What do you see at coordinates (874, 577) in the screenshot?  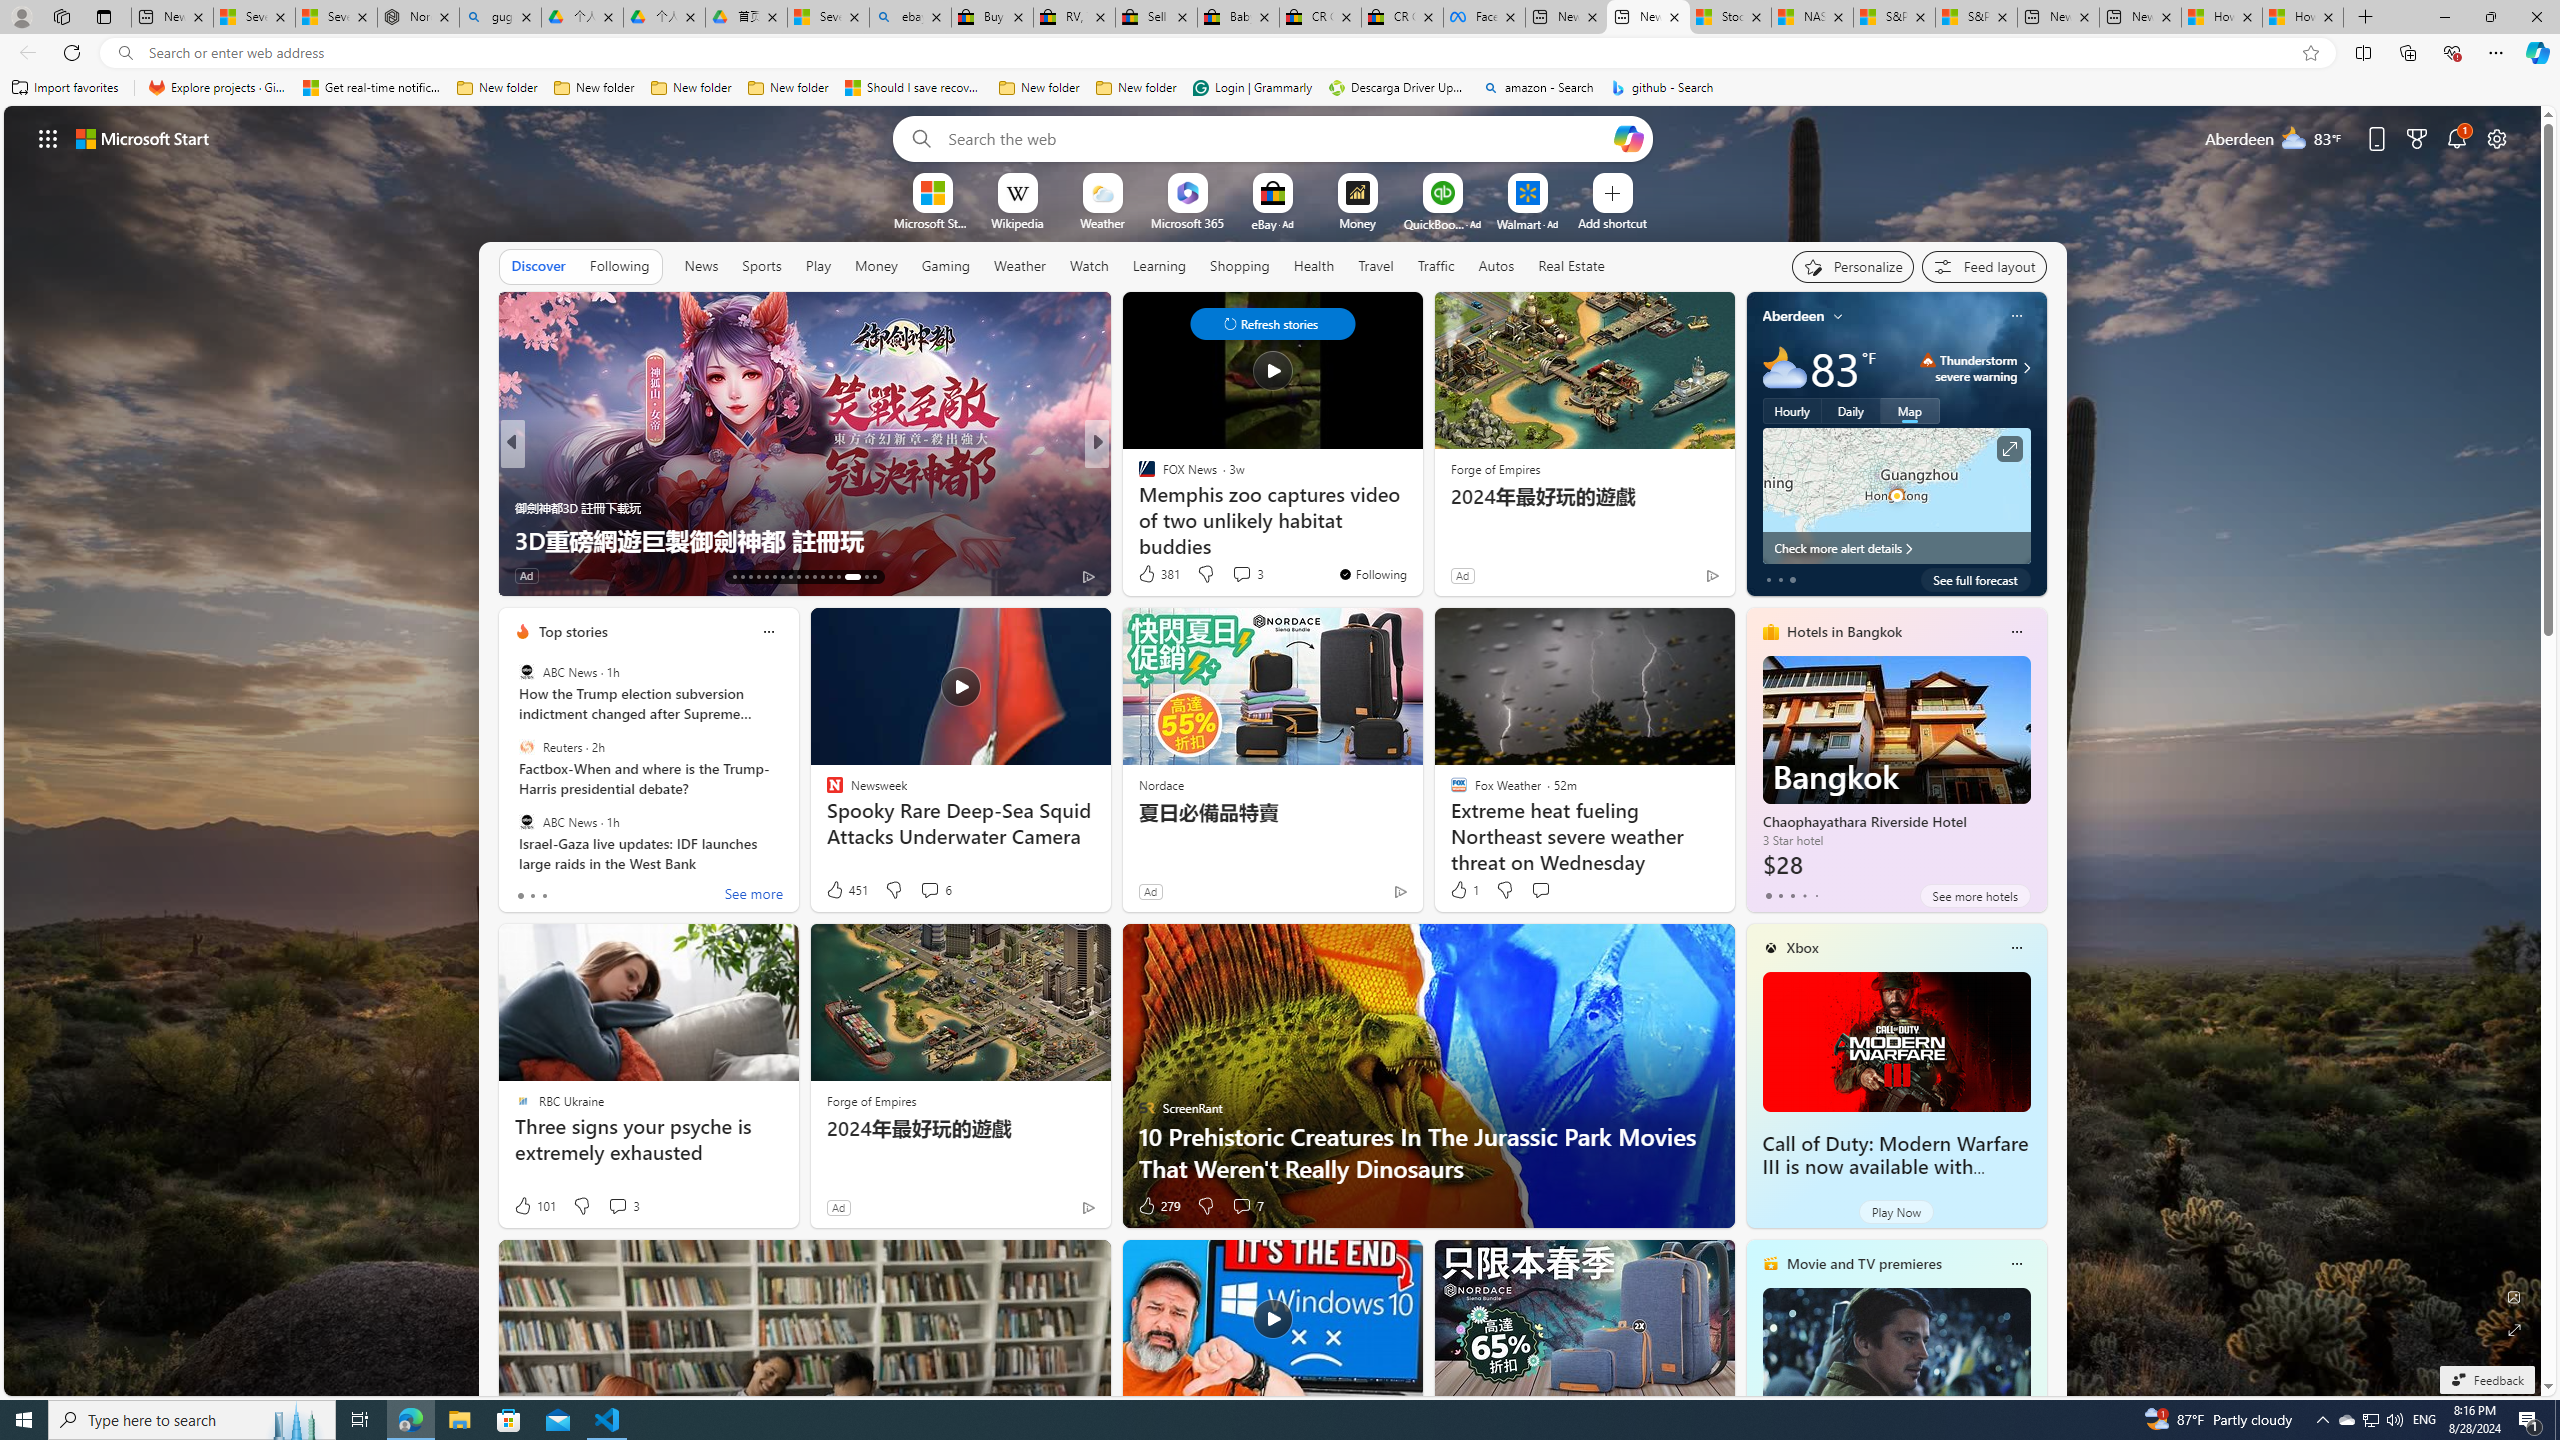 I see `AutomationID: tab-29` at bounding box center [874, 577].